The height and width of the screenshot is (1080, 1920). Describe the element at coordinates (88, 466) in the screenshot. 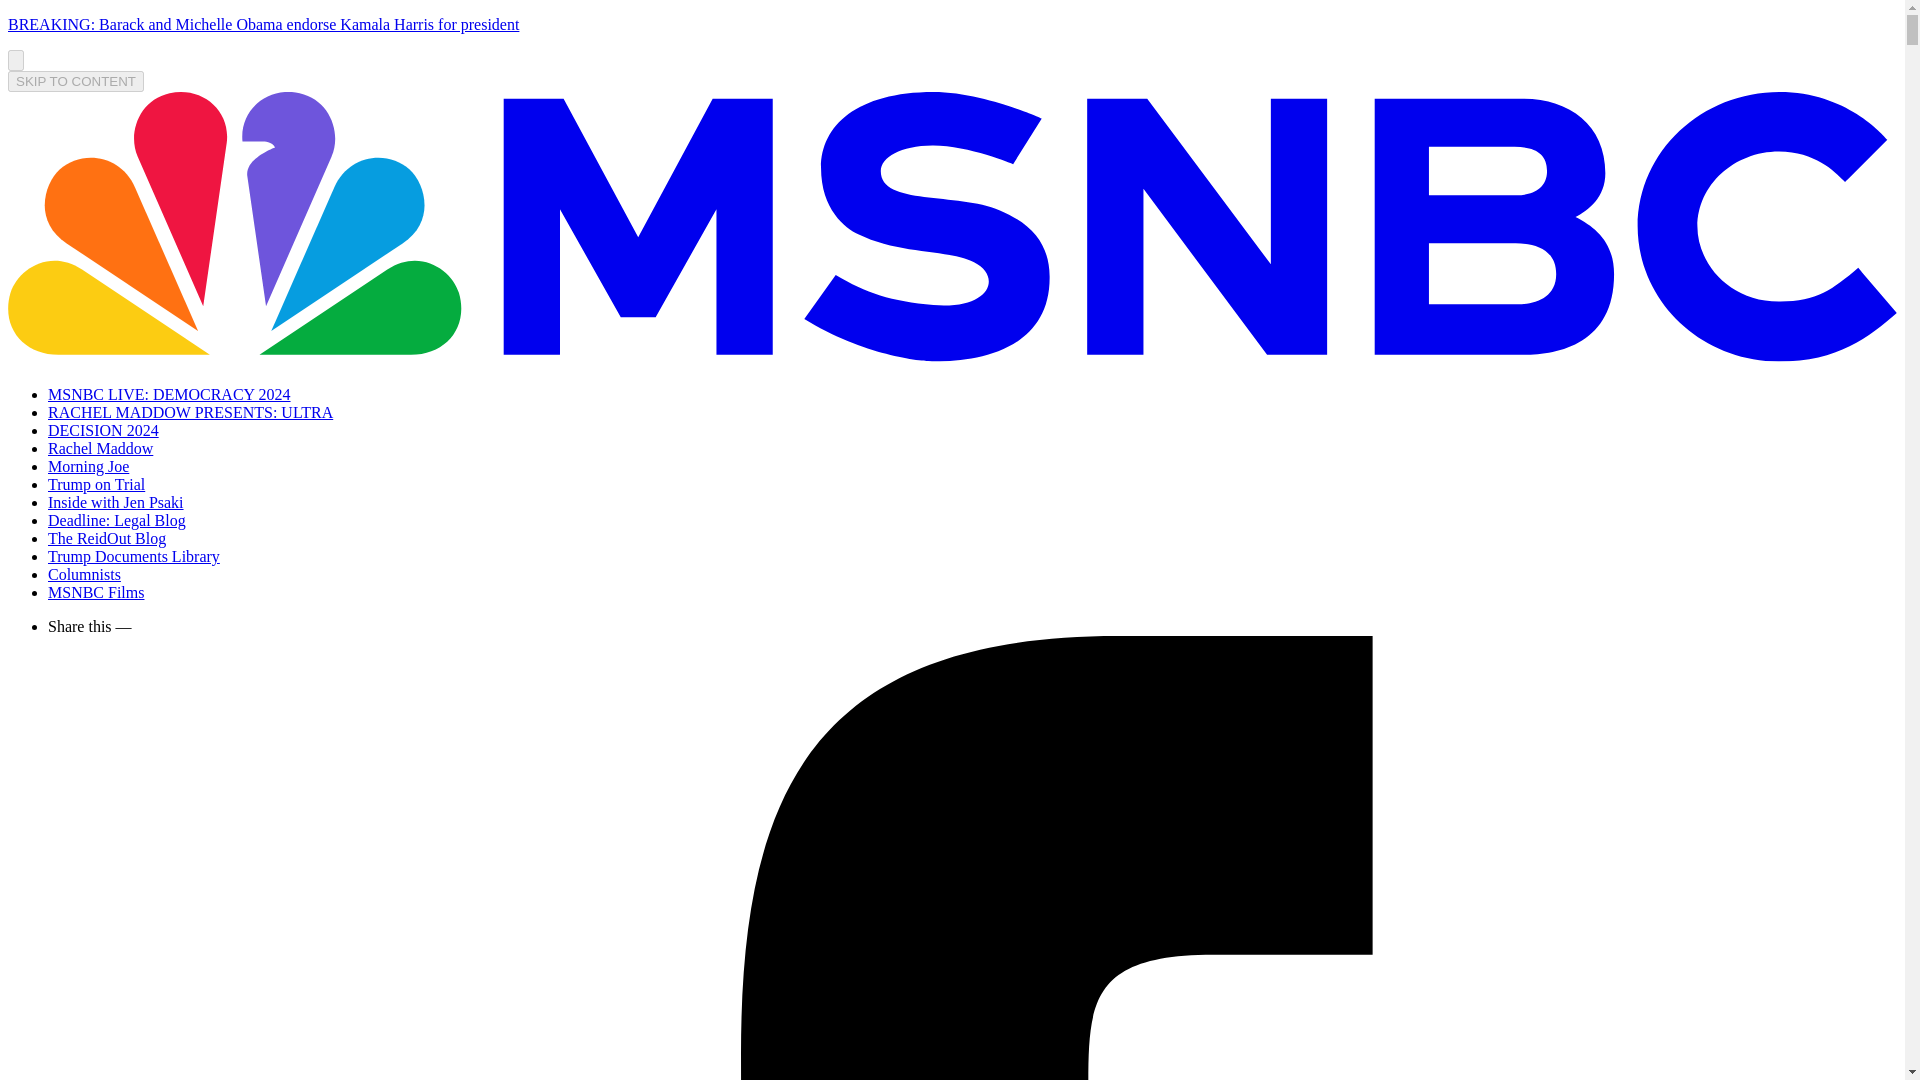

I see `Morning Joe` at that location.